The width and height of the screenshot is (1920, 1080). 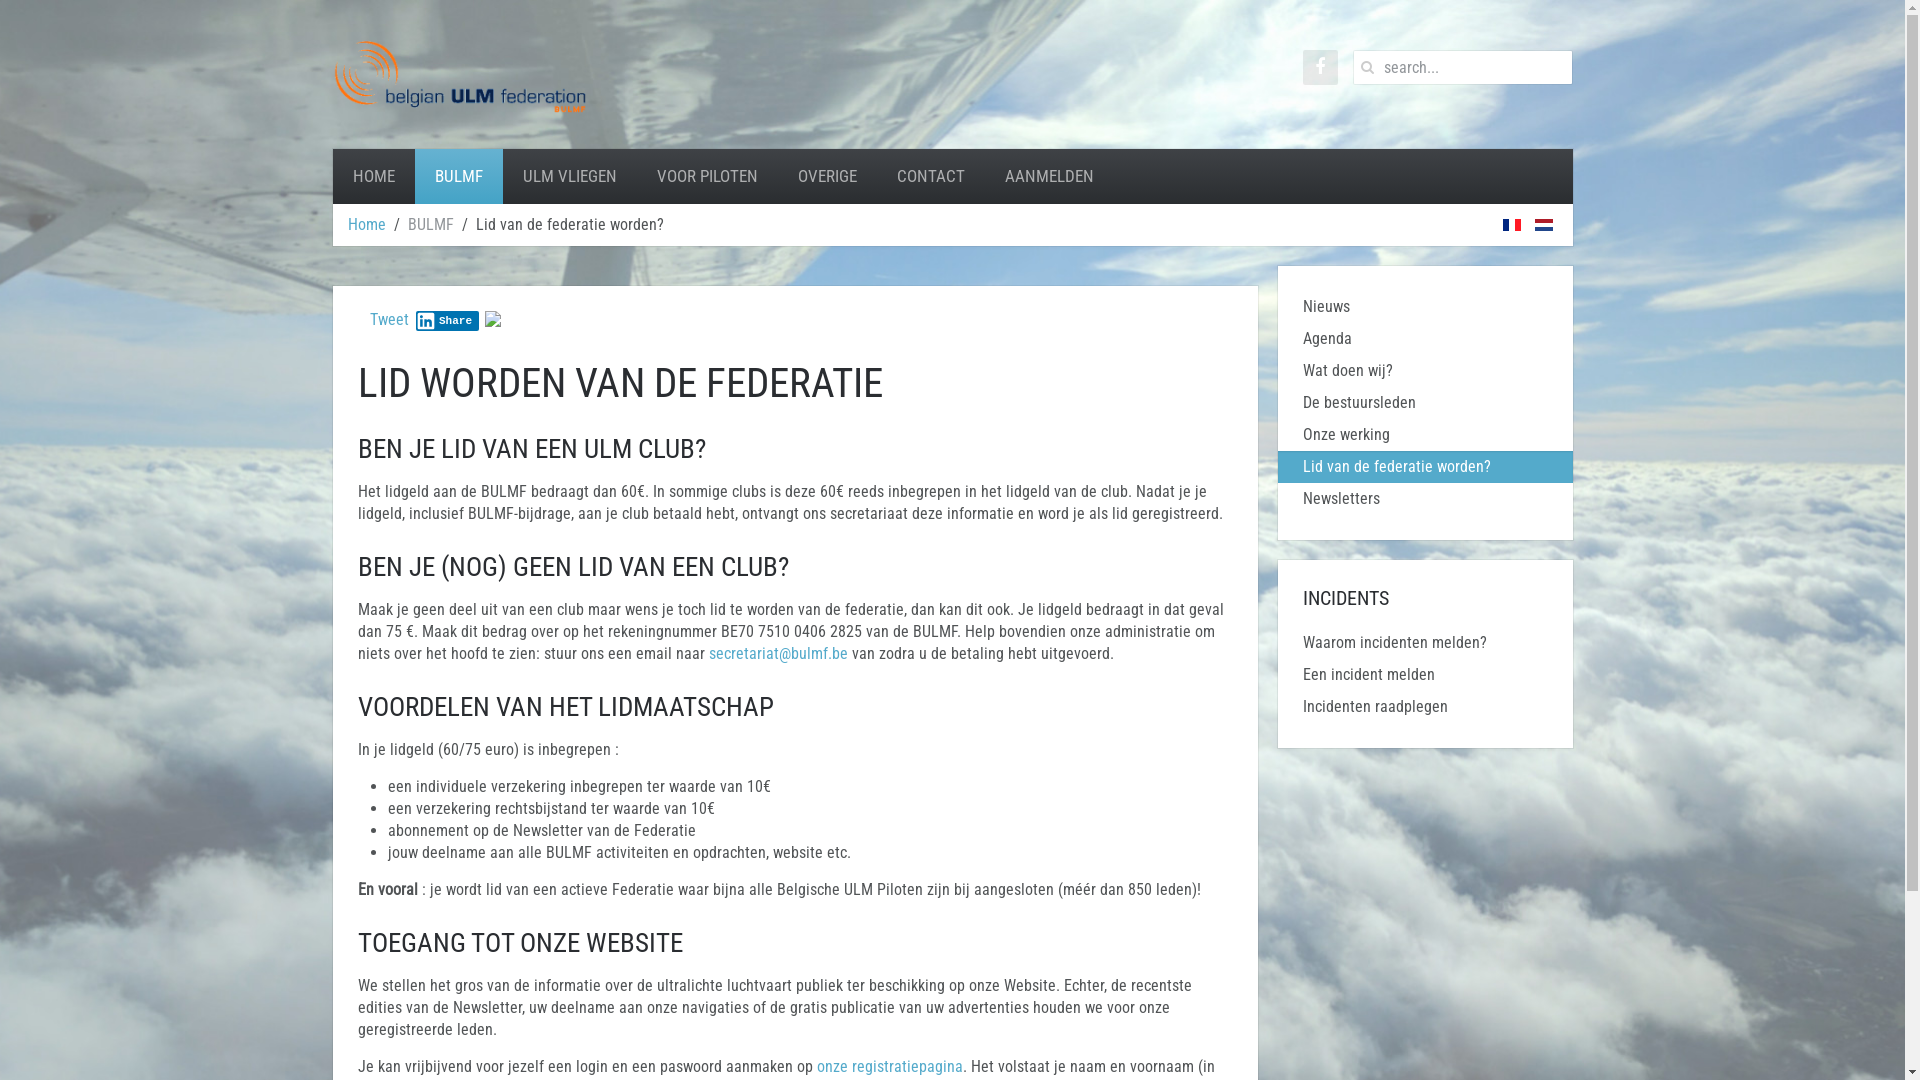 What do you see at coordinates (889, 1066) in the screenshot?
I see `onze registratiepagina` at bounding box center [889, 1066].